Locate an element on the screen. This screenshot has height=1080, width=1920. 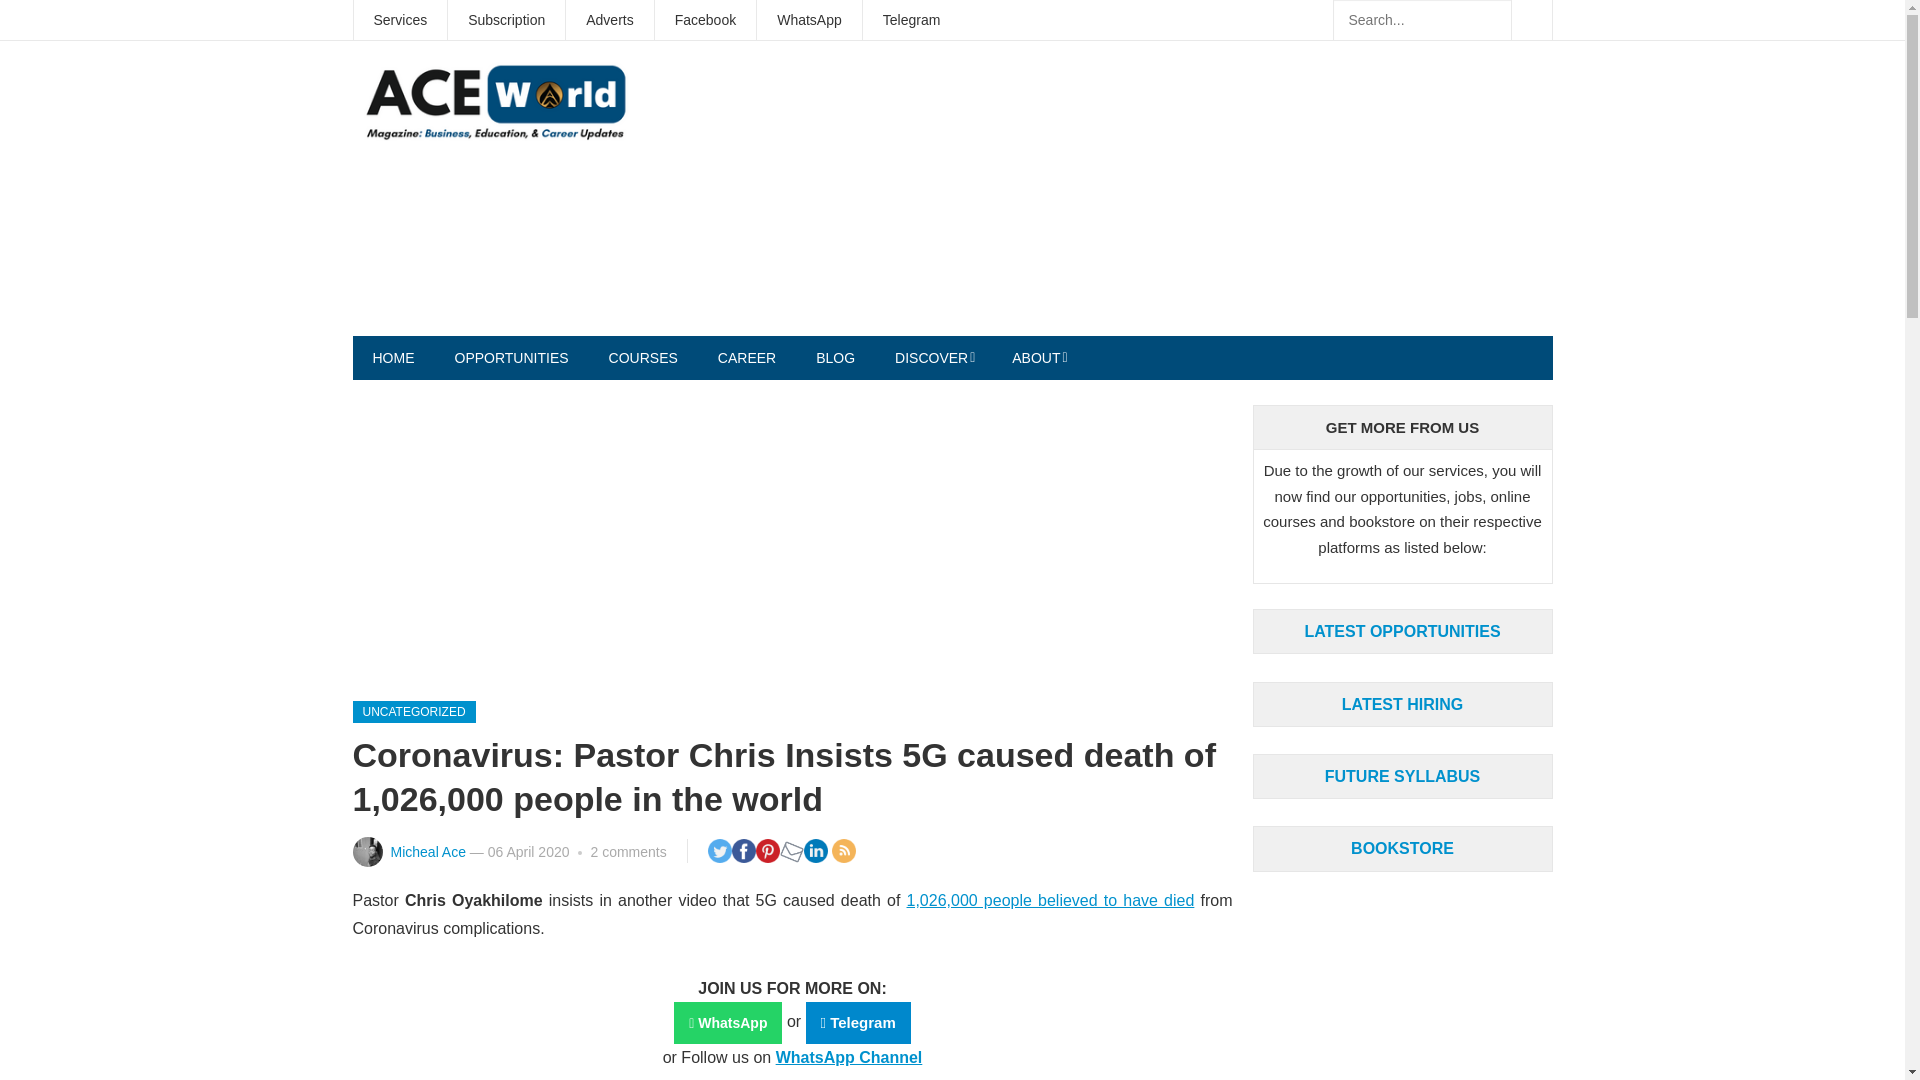
Micheal Ace is located at coordinates (426, 851).